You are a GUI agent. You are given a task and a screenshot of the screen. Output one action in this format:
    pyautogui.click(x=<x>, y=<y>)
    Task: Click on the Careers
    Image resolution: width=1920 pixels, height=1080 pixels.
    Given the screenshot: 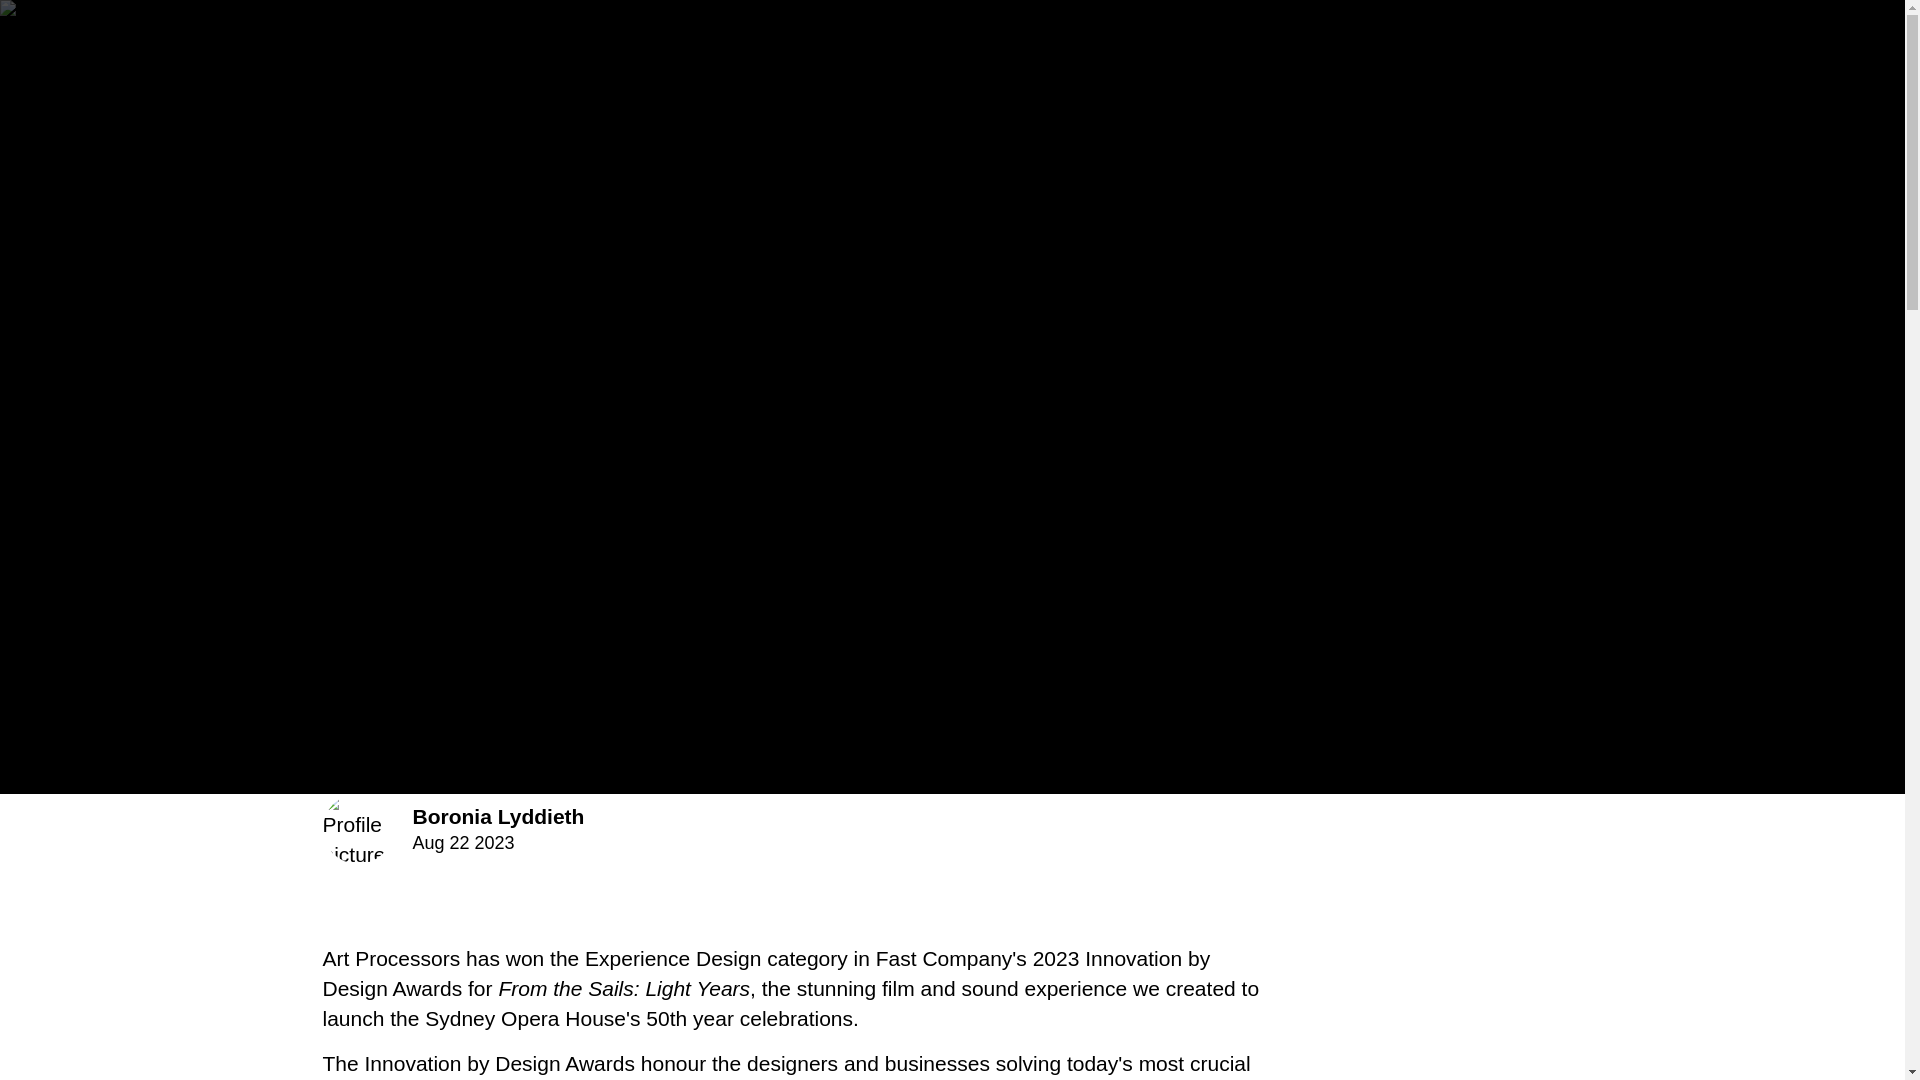 What is the action you would take?
    pyautogui.click(x=1584, y=50)
    